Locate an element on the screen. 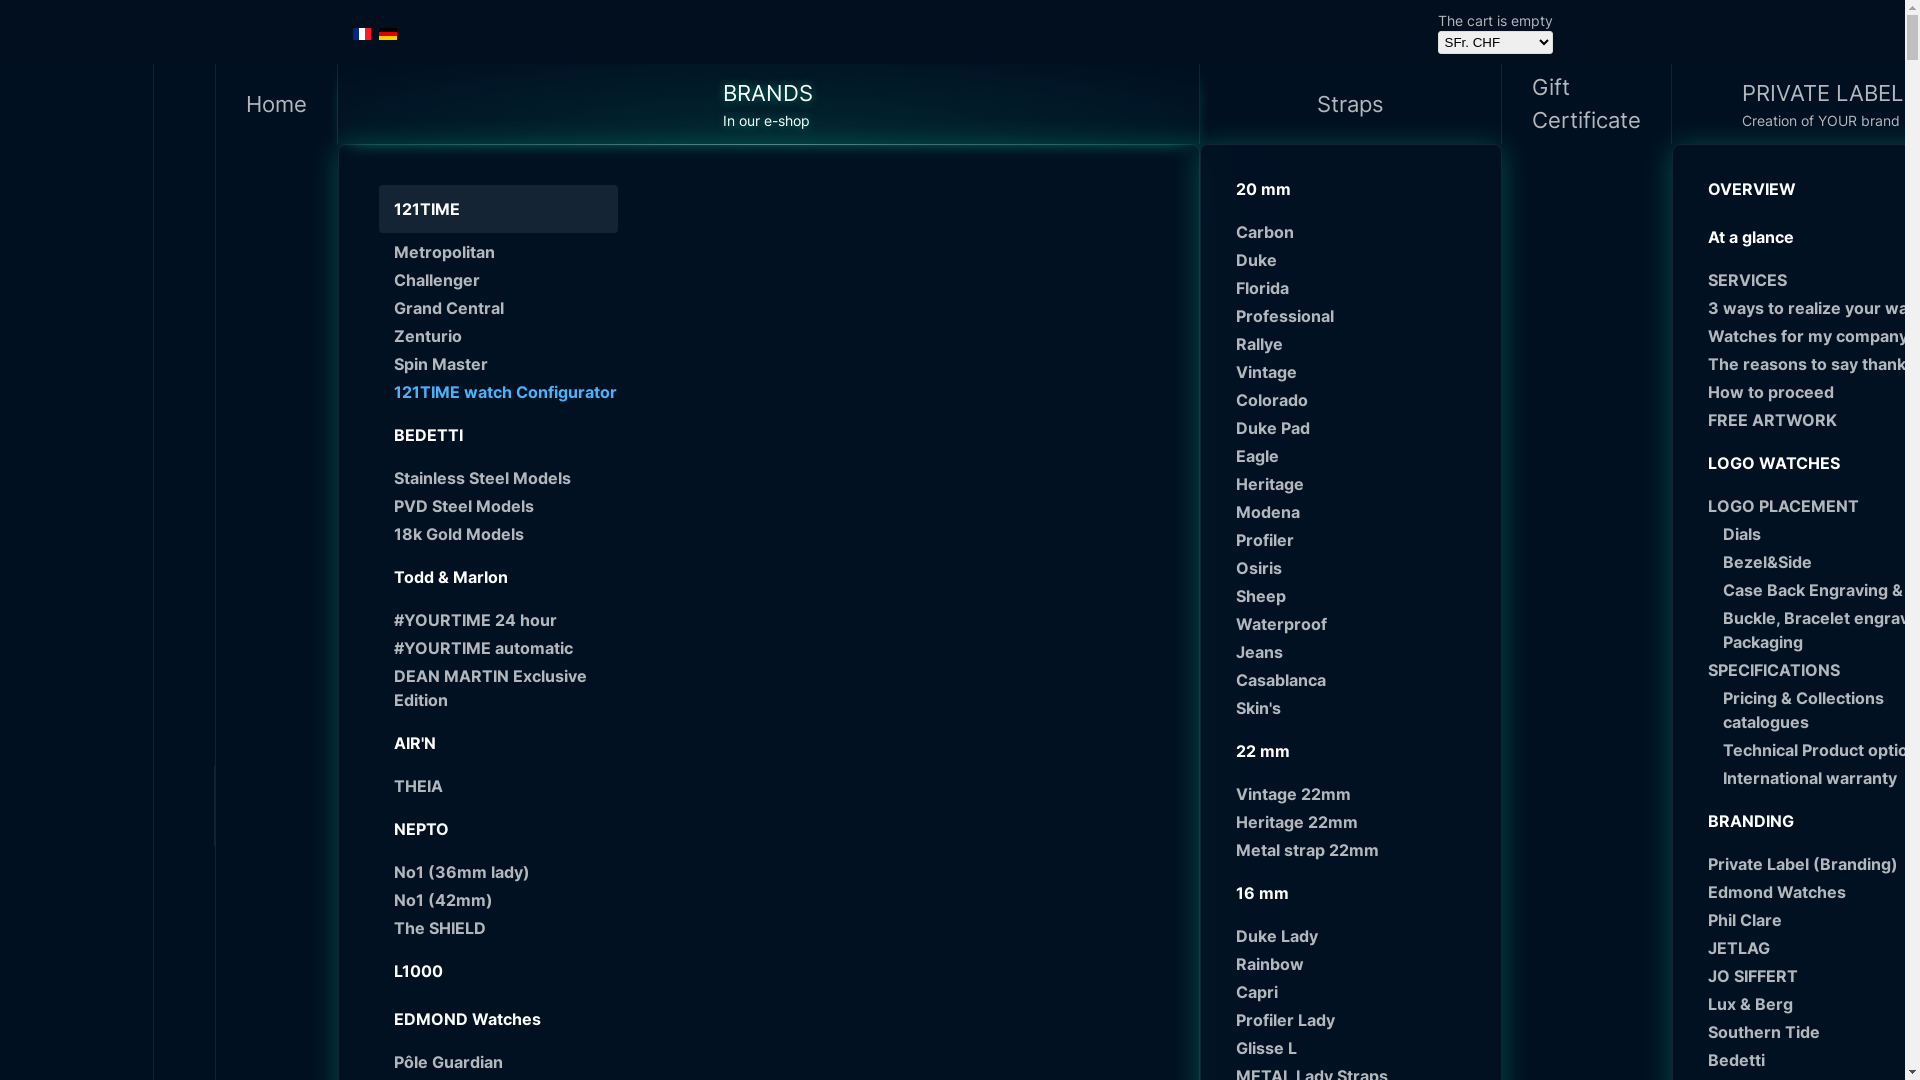  Spin Master is located at coordinates (506, 364).